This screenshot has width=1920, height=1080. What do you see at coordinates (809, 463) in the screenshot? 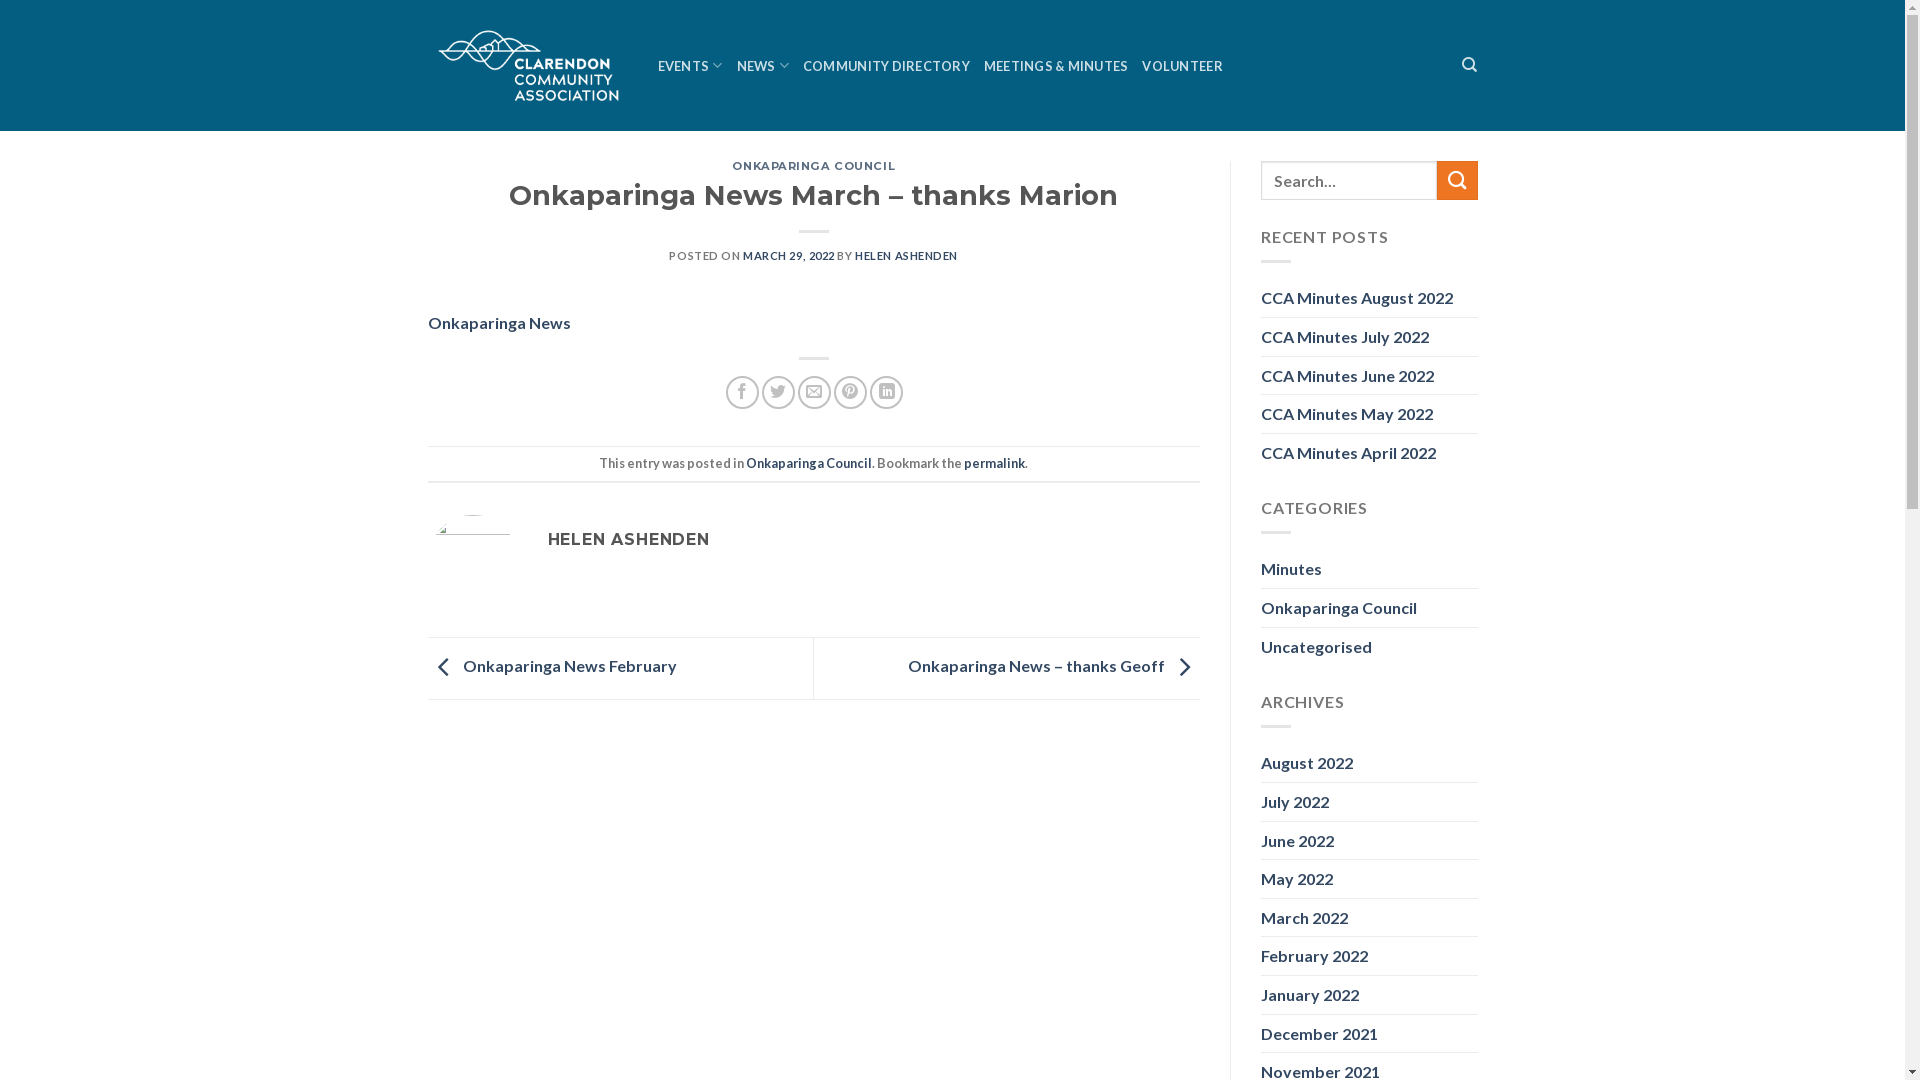
I see `Onkaparinga Council` at bounding box center [809, 463].